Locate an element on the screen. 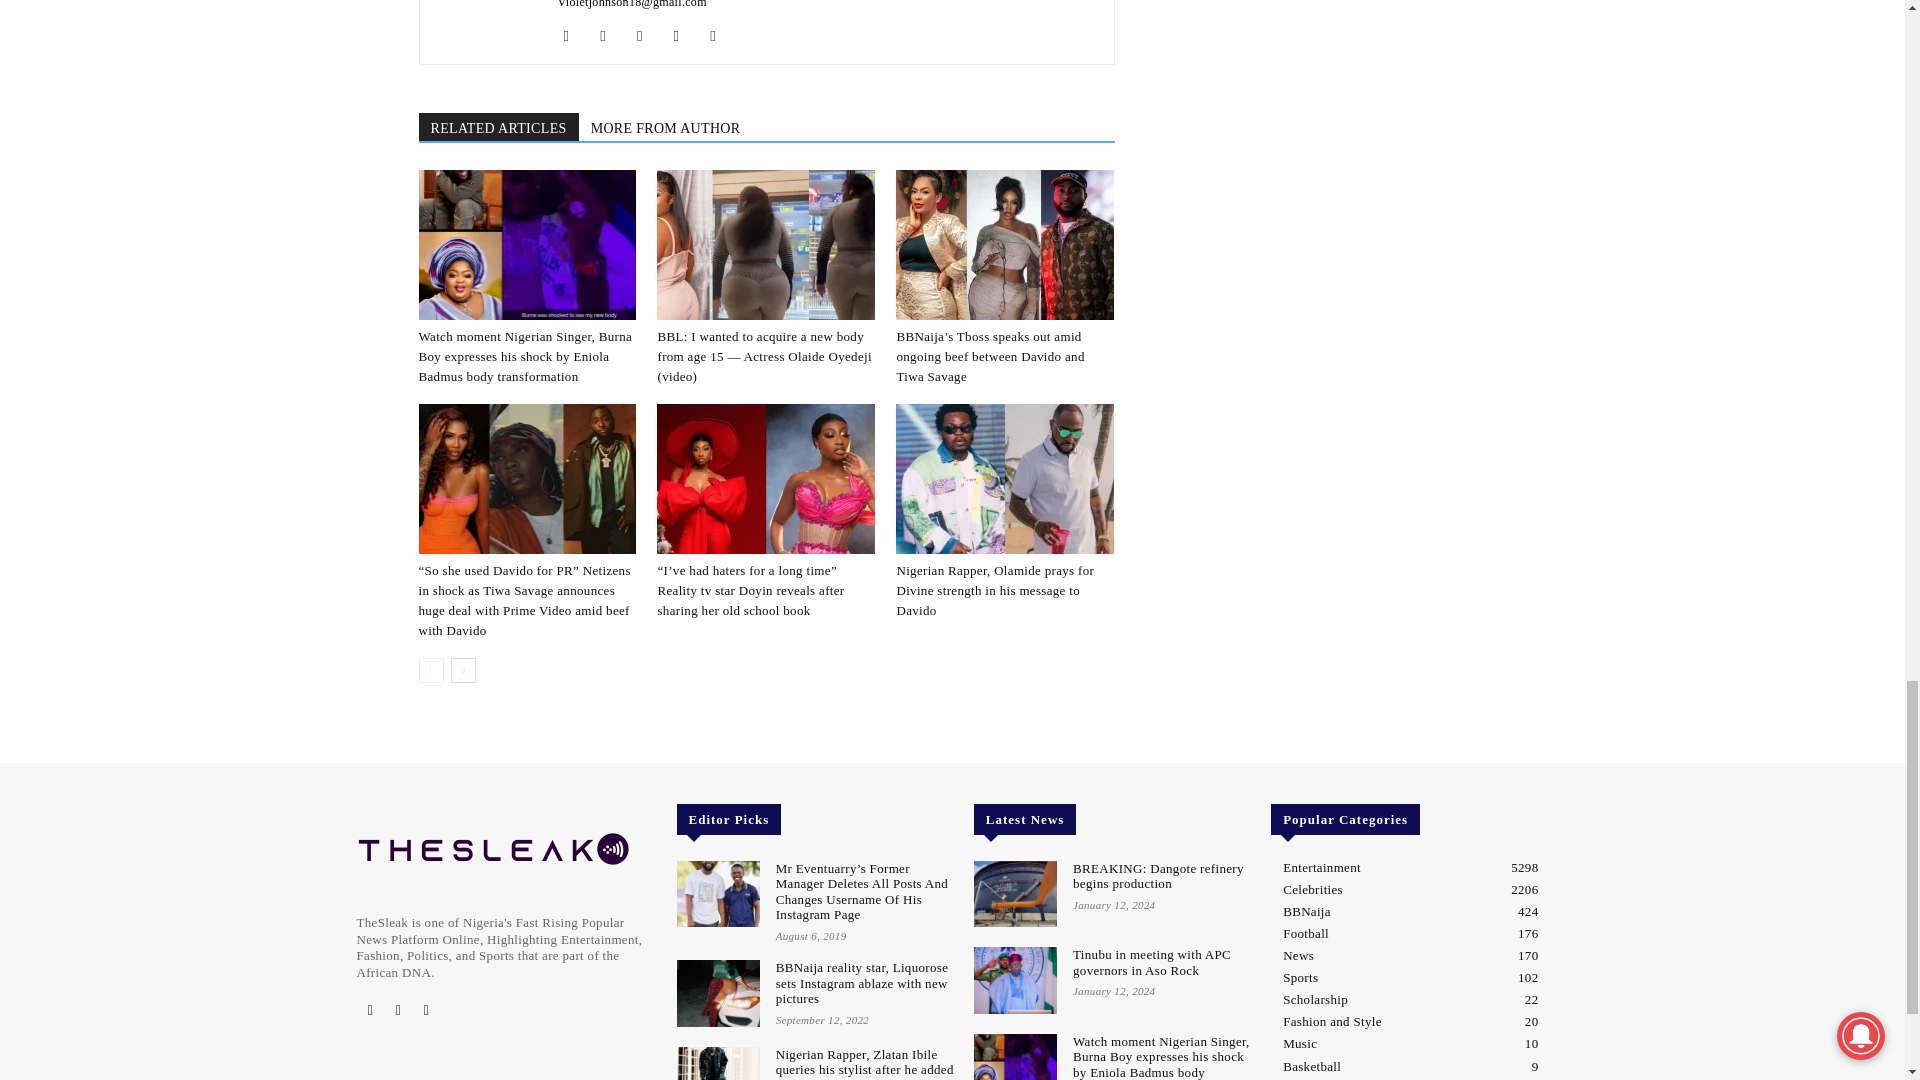 This screenshot has height=1080, width=1920. Mail is located at coordinates (648, 35).